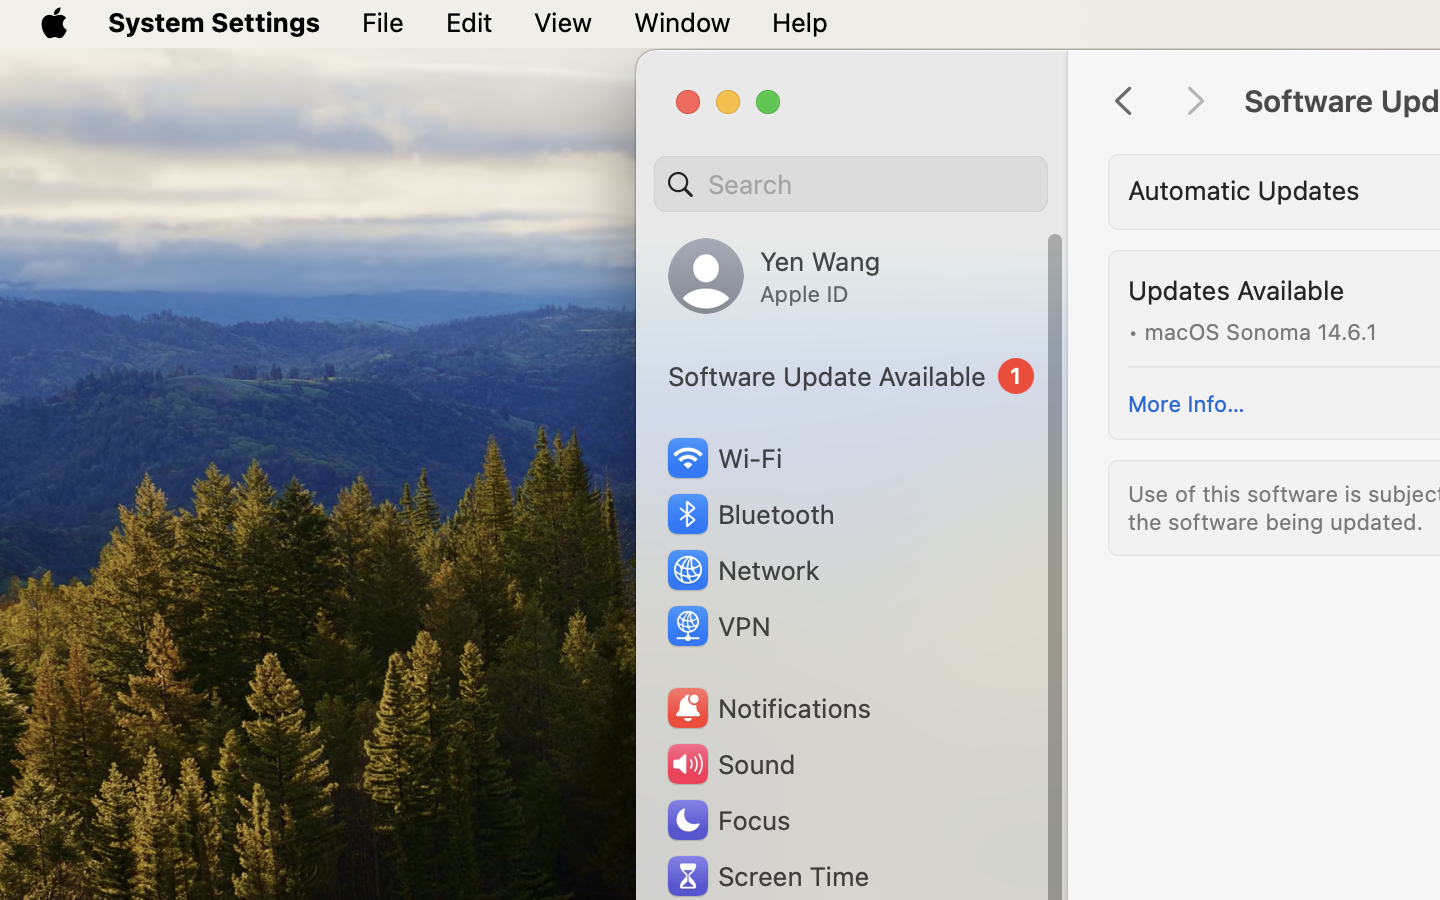  What do you see at coordinates (1252, 330) in the screenshot?
I see `• macOS Sonoma 14.6.1` at bounding box center [1252, 330].